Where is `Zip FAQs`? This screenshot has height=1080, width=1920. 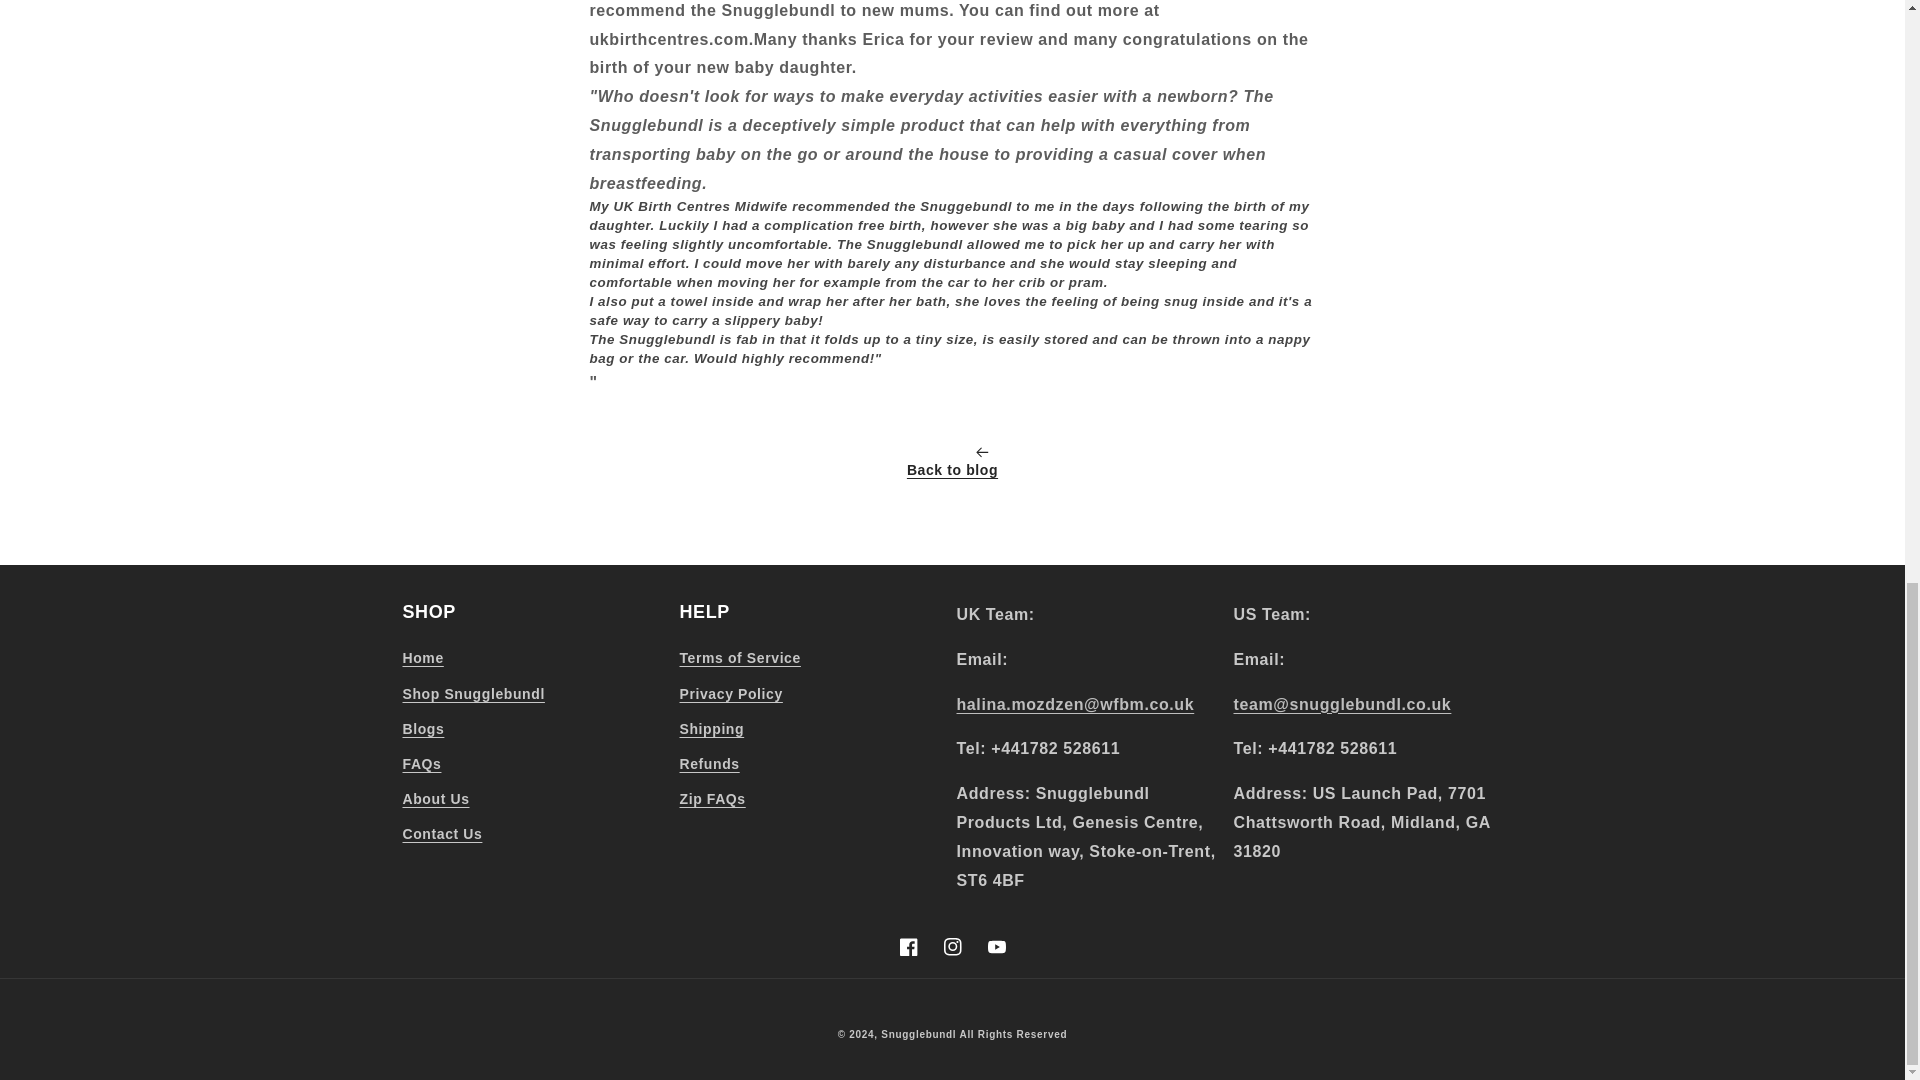
Zip FAQs is located at coordinates (712, 798).